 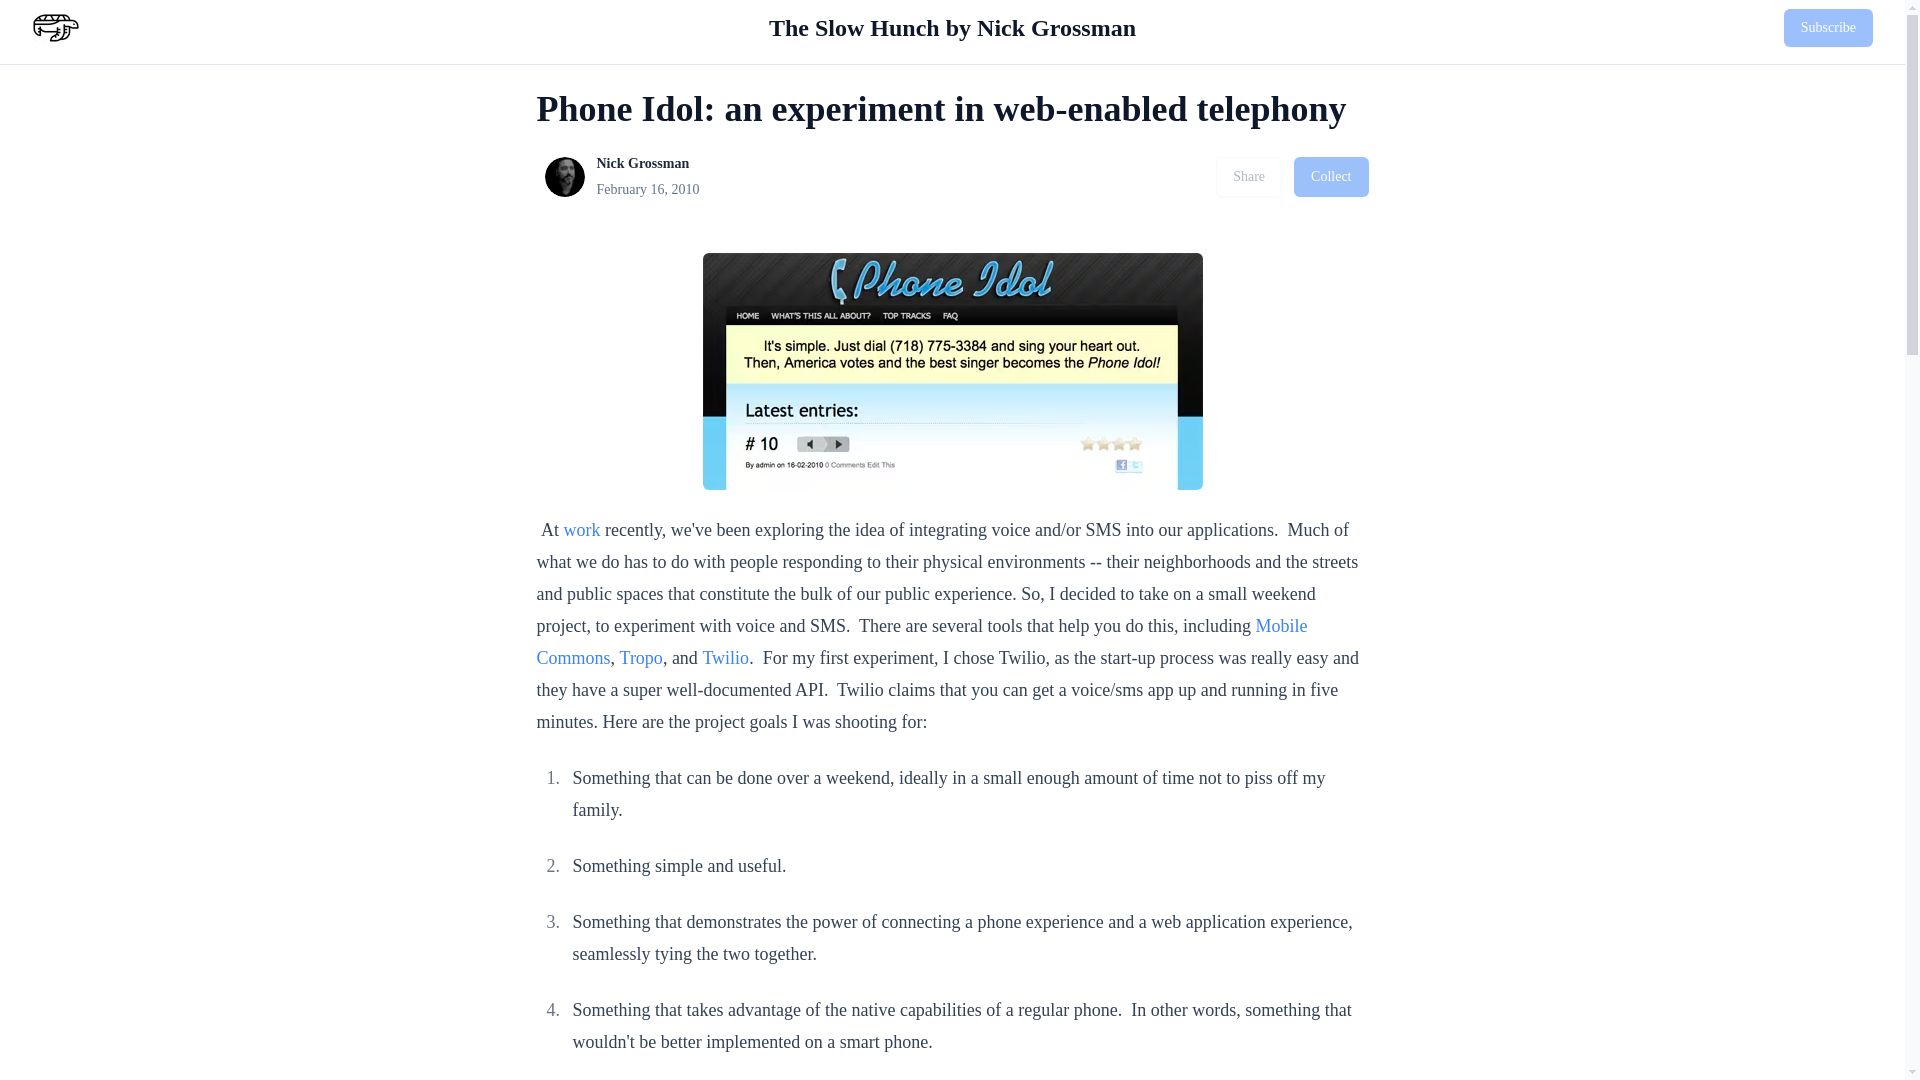 What do you see at coordinates (1828, 28) in the screenshot?
I see `Subscribe` at bounding box center [1828, 28].